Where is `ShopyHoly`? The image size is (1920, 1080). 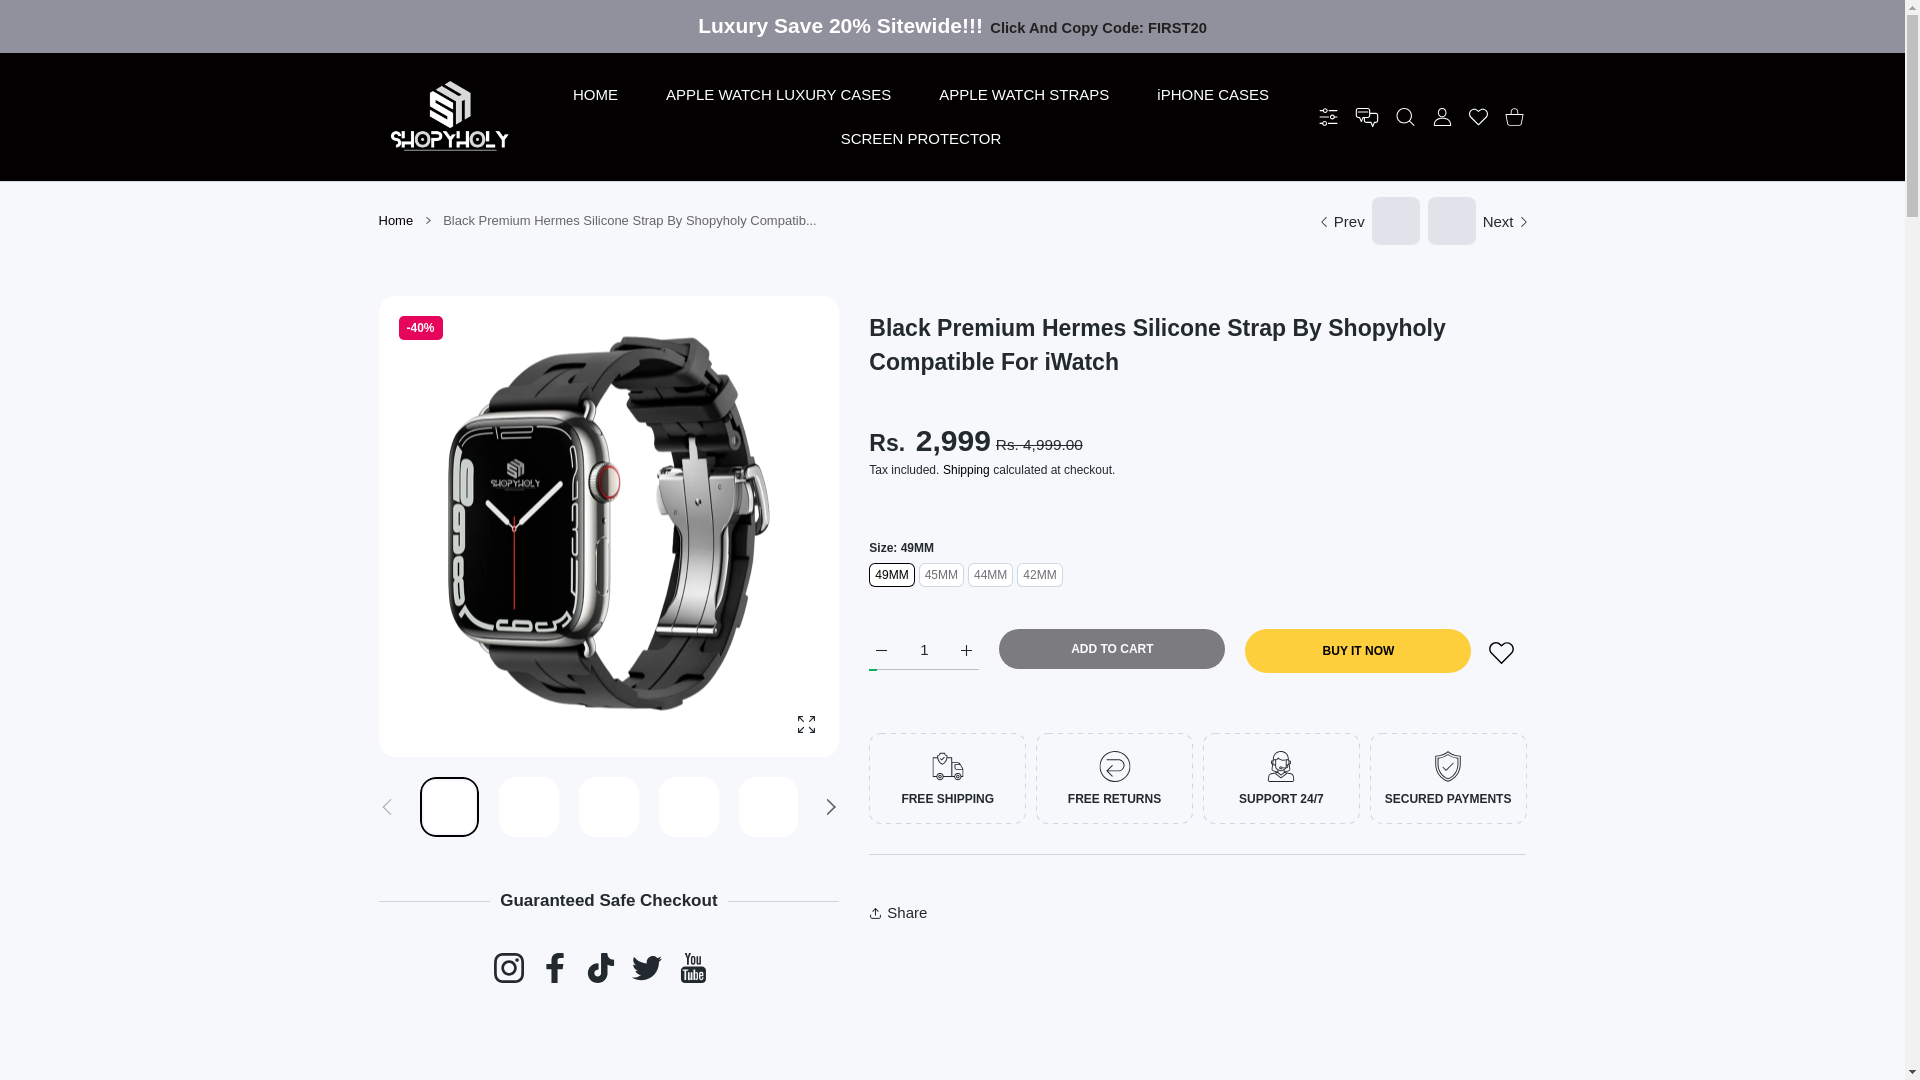 ShopyHoly is located at coordinates (450, 117).